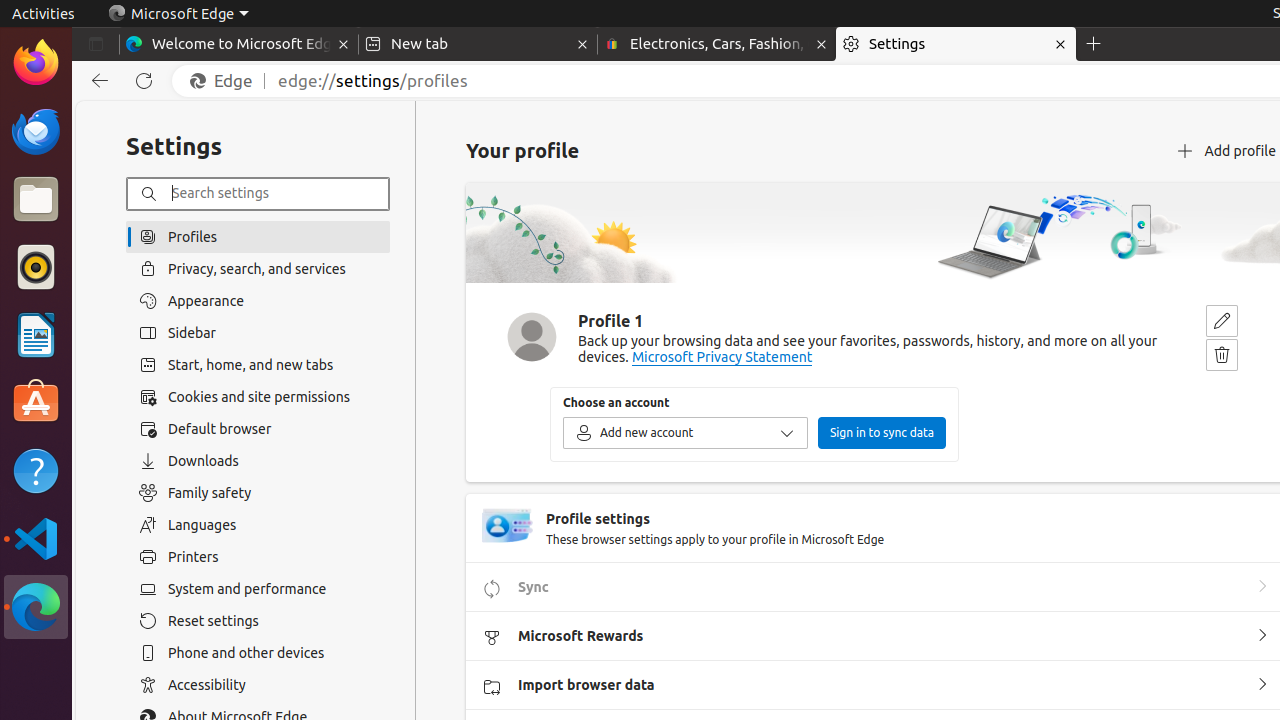  What do you see at coordinates (1262, 587) in the screenshot?
I see `Sync` at bounding box center [1262, 587].